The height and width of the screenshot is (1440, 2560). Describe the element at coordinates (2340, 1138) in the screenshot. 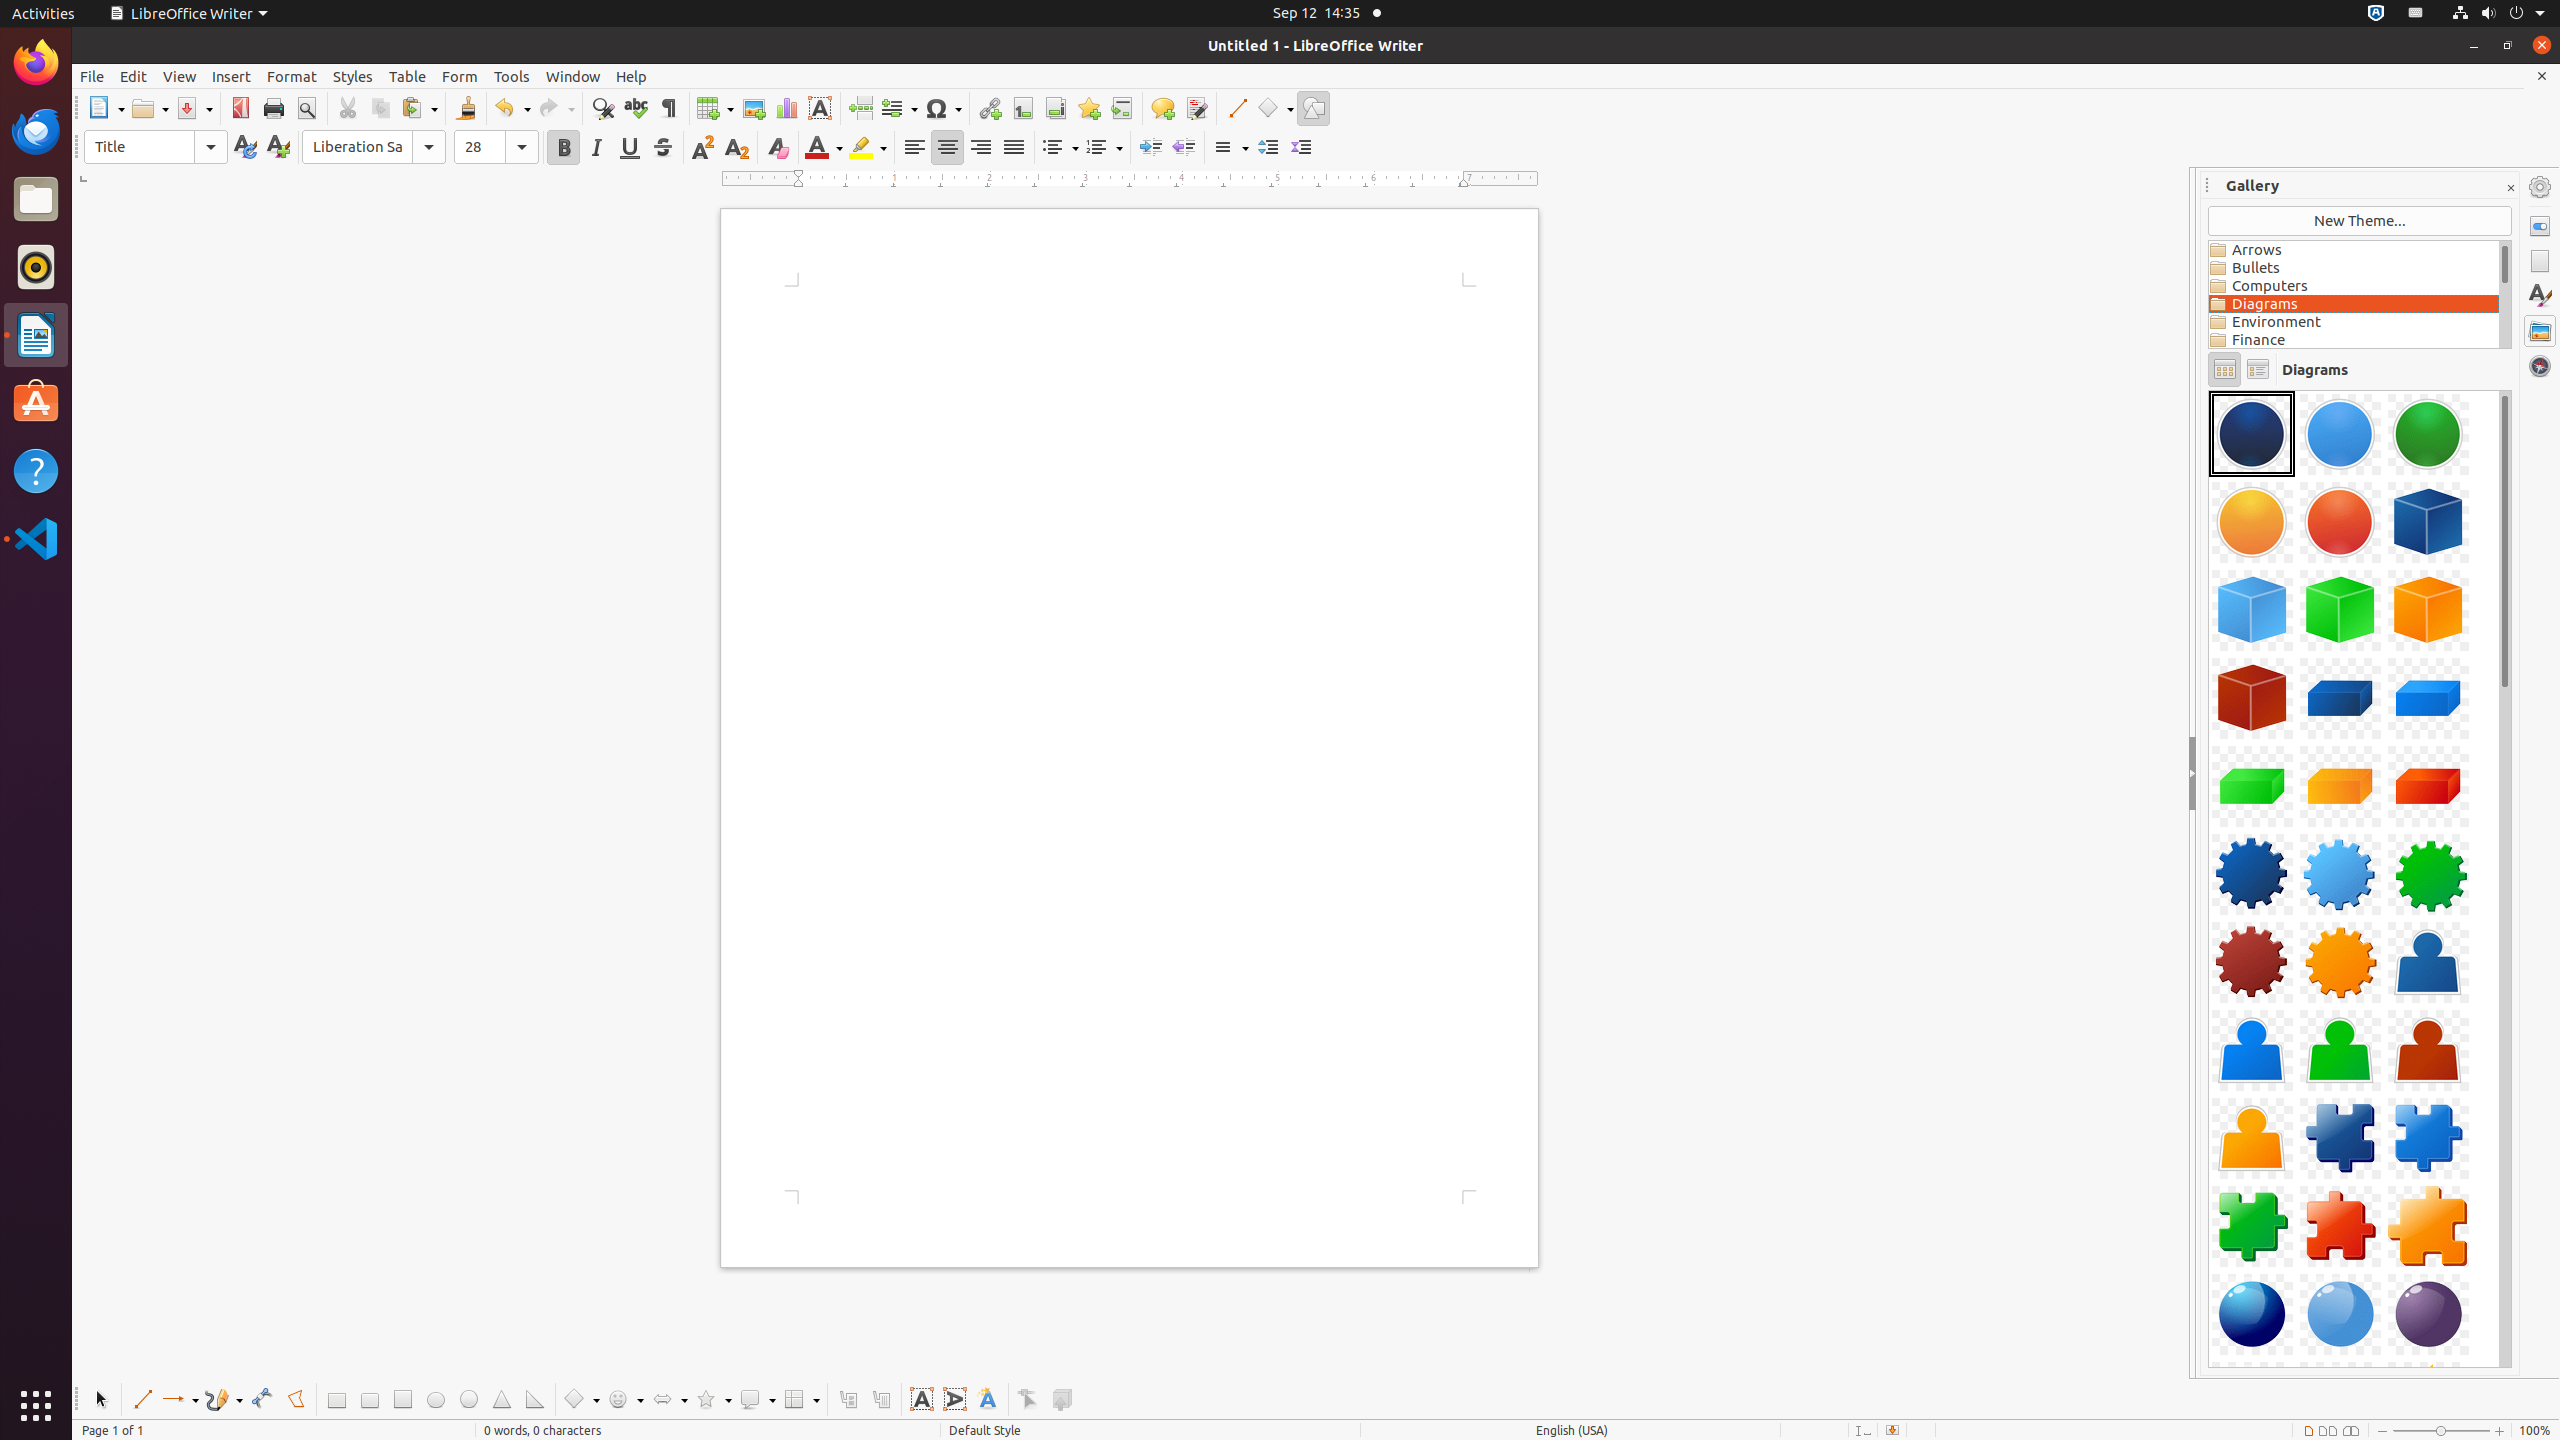

I see `Component-PuzzlePiece01-DarkBlue` at that location.